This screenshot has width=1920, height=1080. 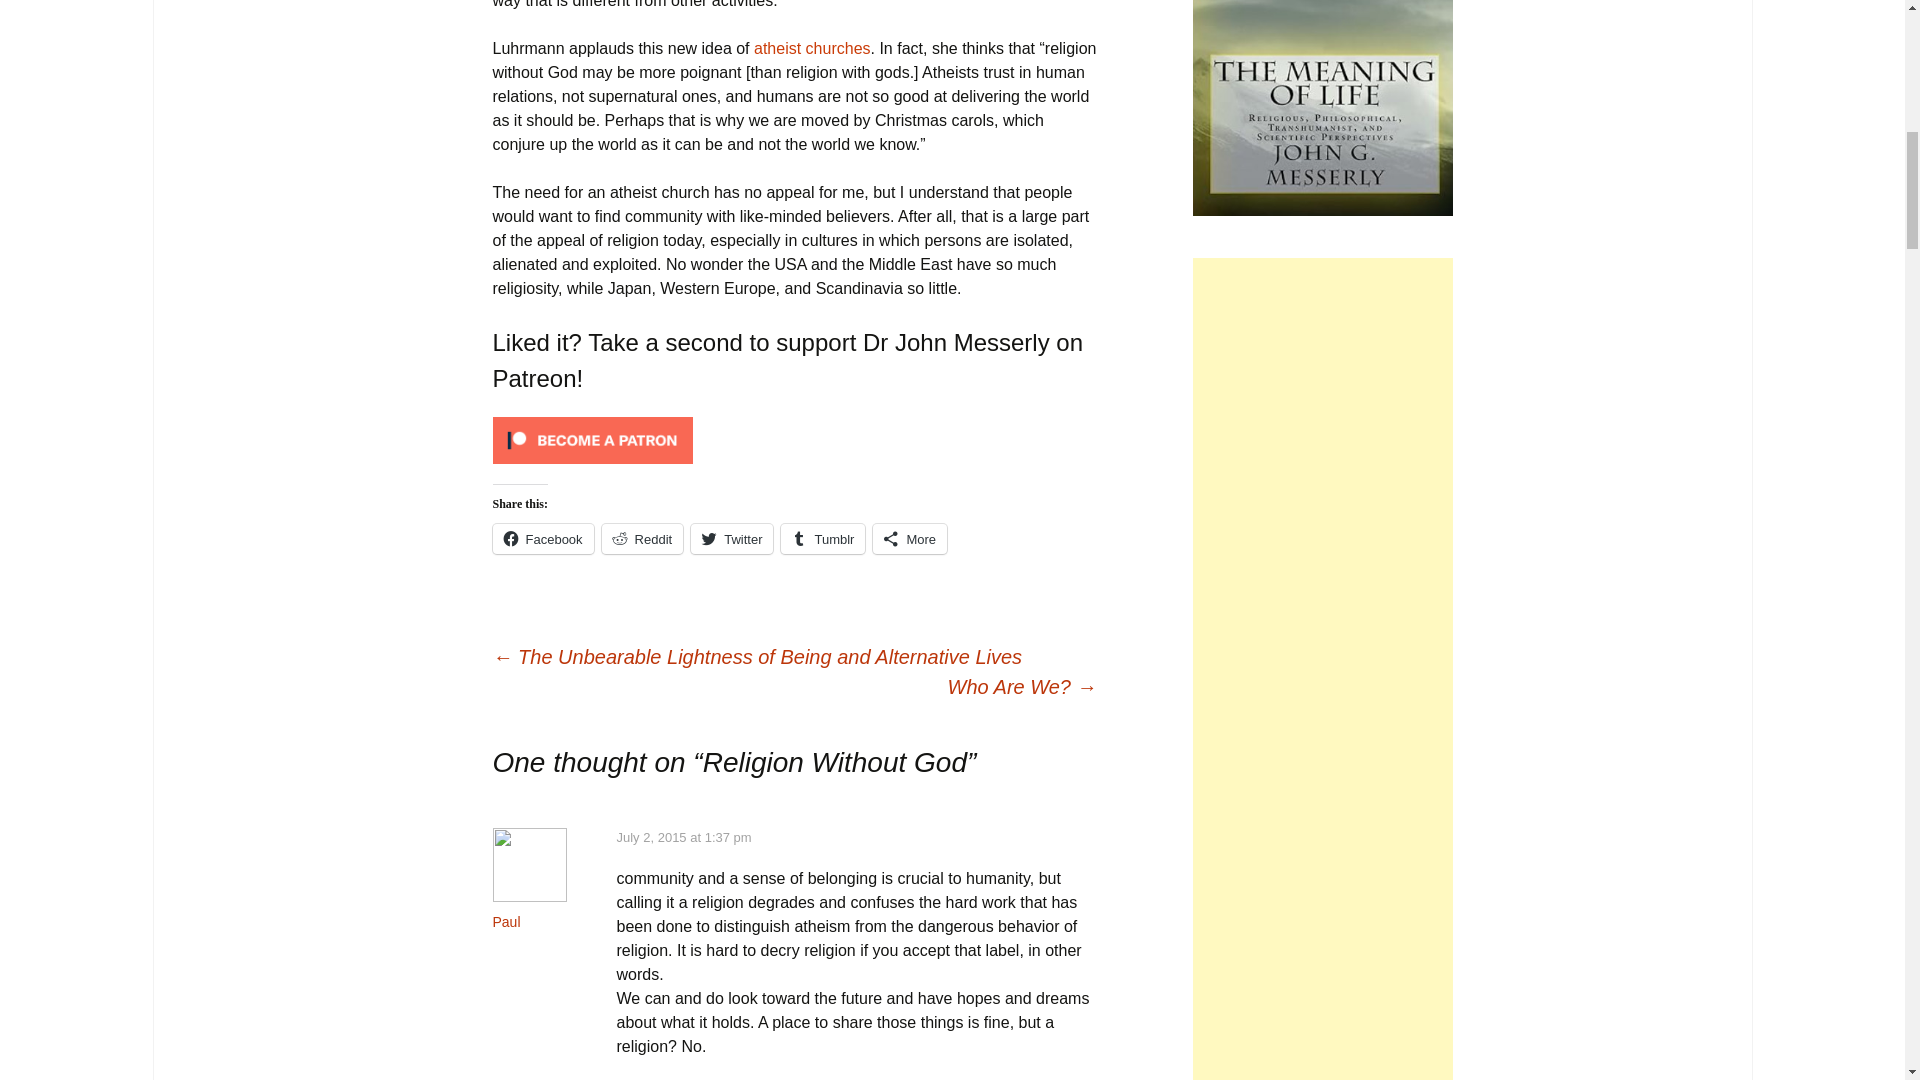 What do you see at coordinates (732, 538) in the screenshot?
I see `Click to share on Twitter` at bounding box center [732, 538].